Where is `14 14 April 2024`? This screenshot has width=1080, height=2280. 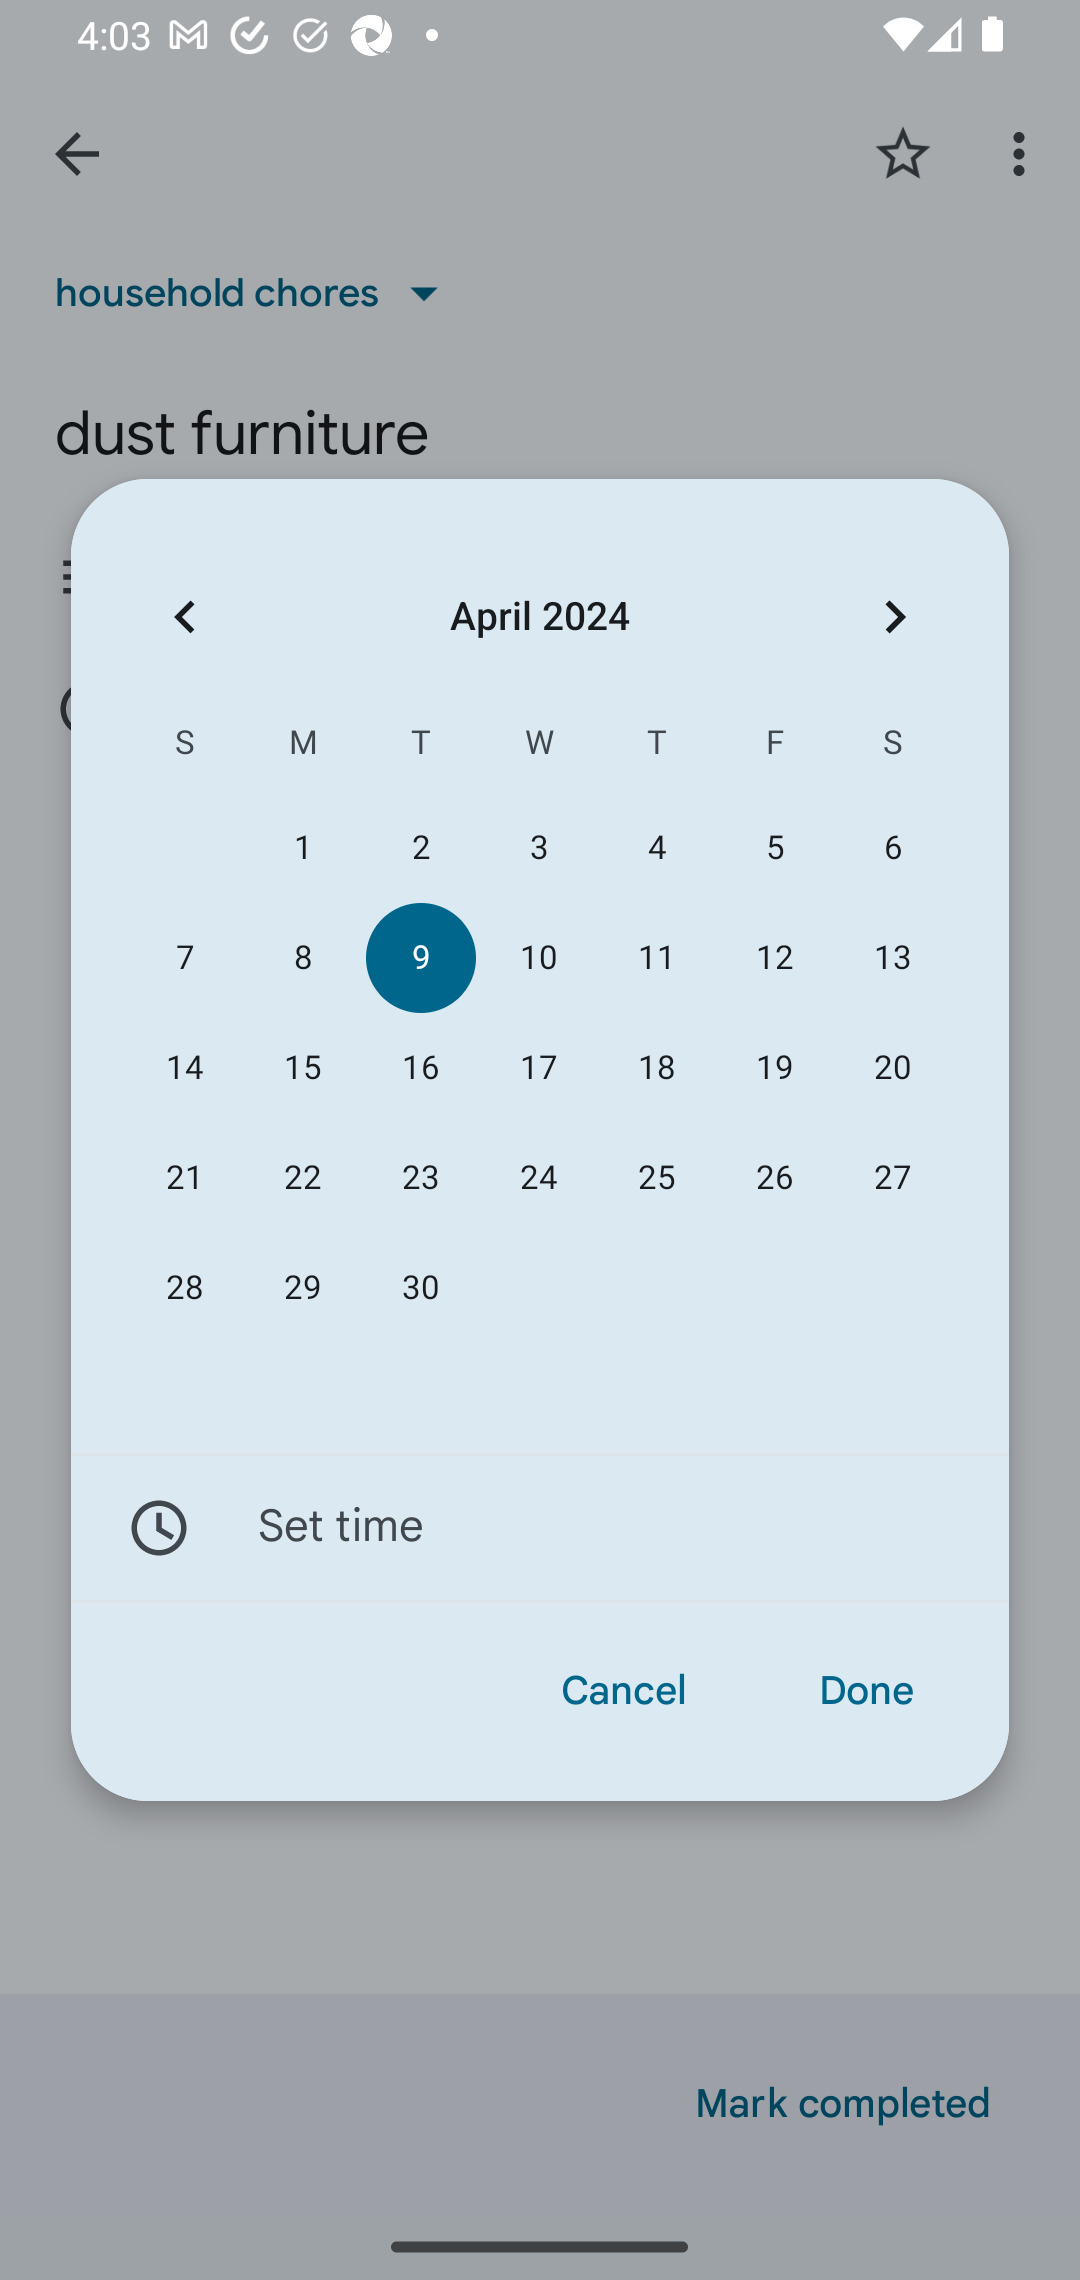 14 14 April 2024 is located at coordinates (185, 1068).